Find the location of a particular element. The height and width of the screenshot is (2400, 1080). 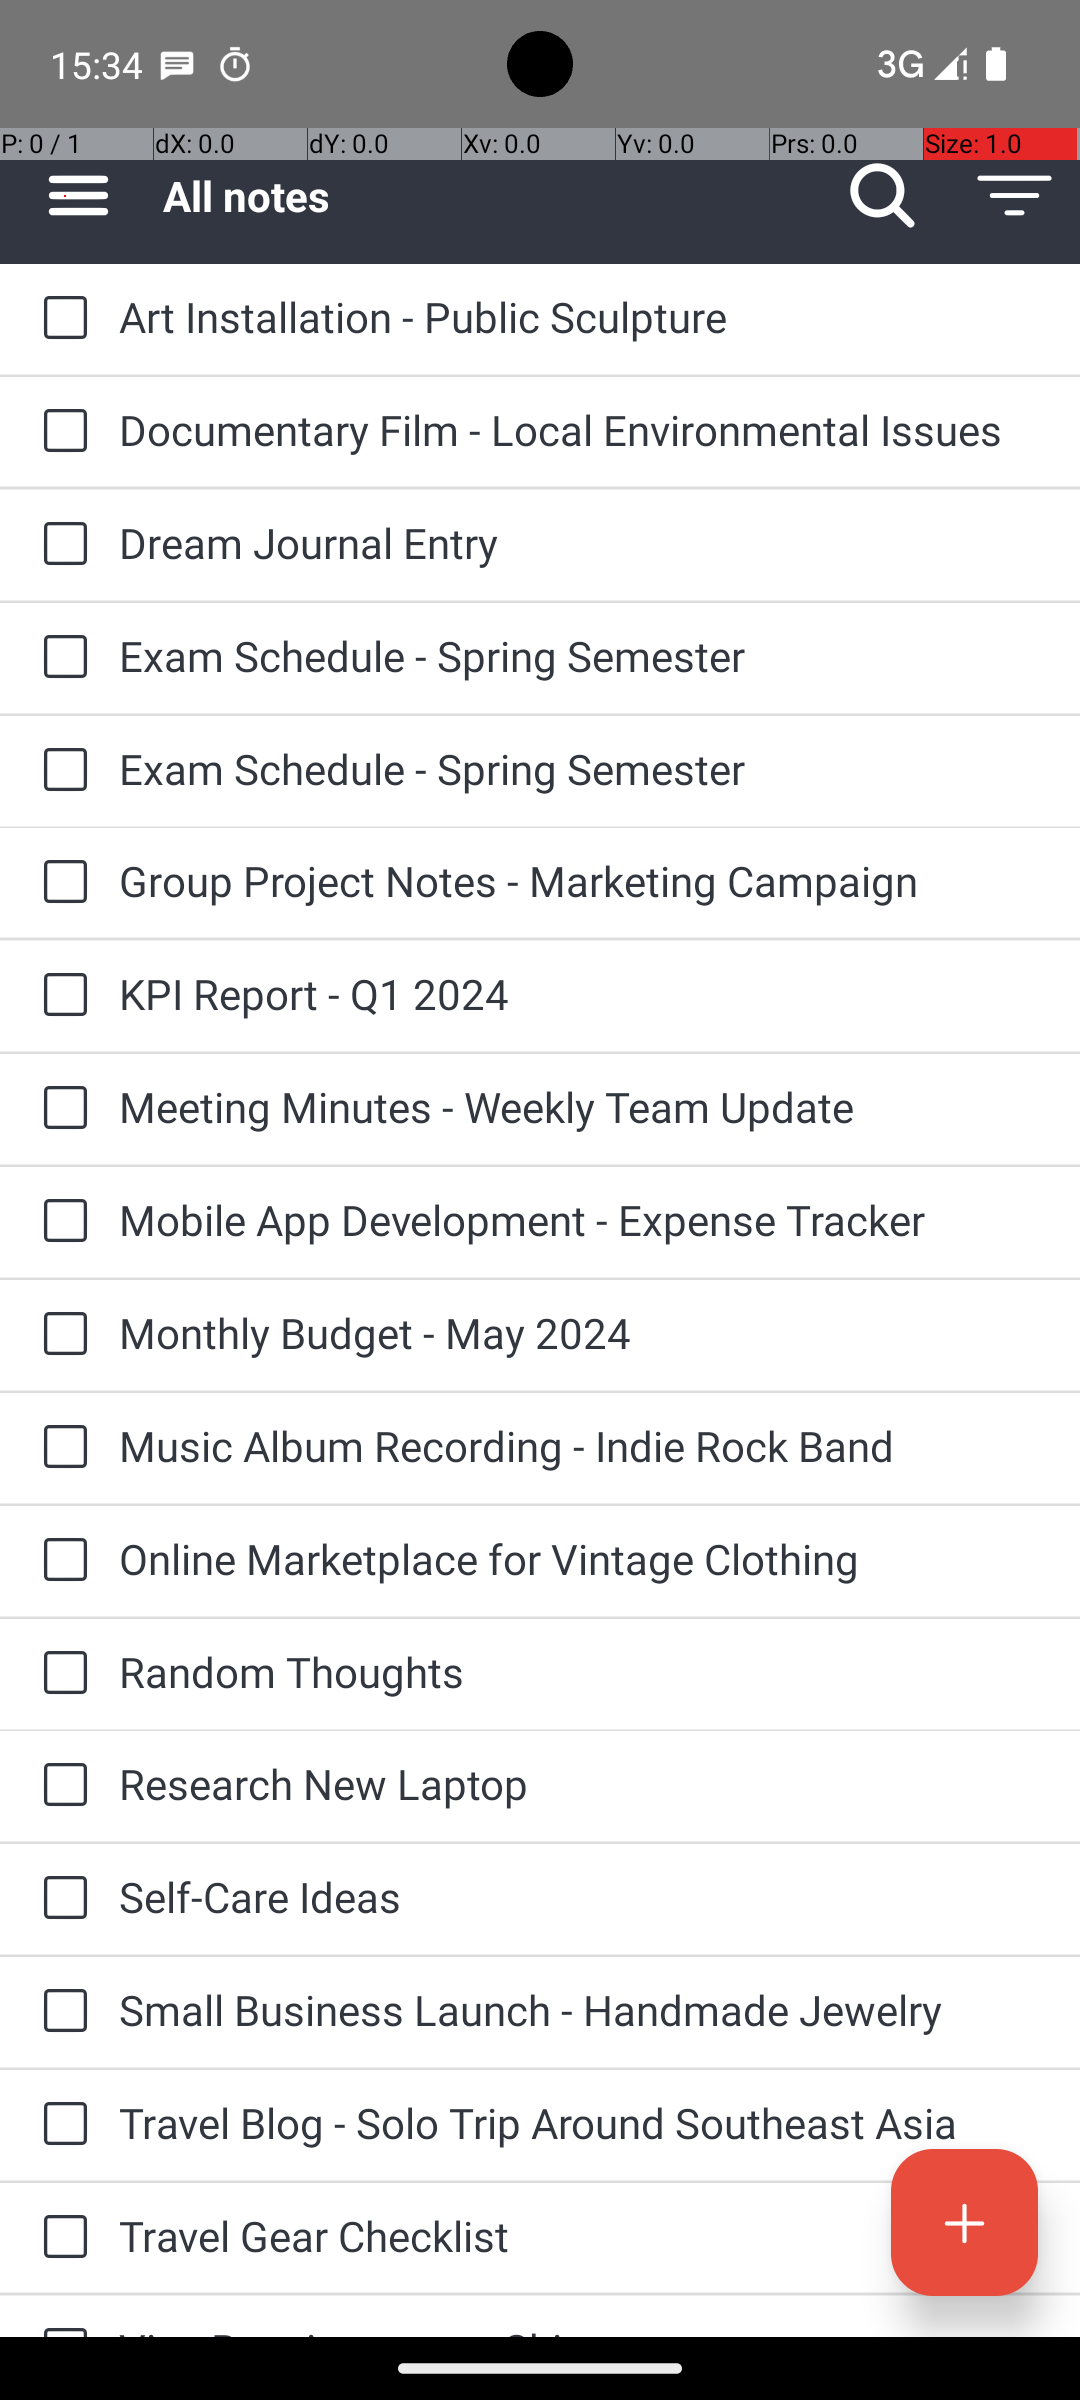

to-do: Visa Requirements - China is located at coordinates (60, 2316).